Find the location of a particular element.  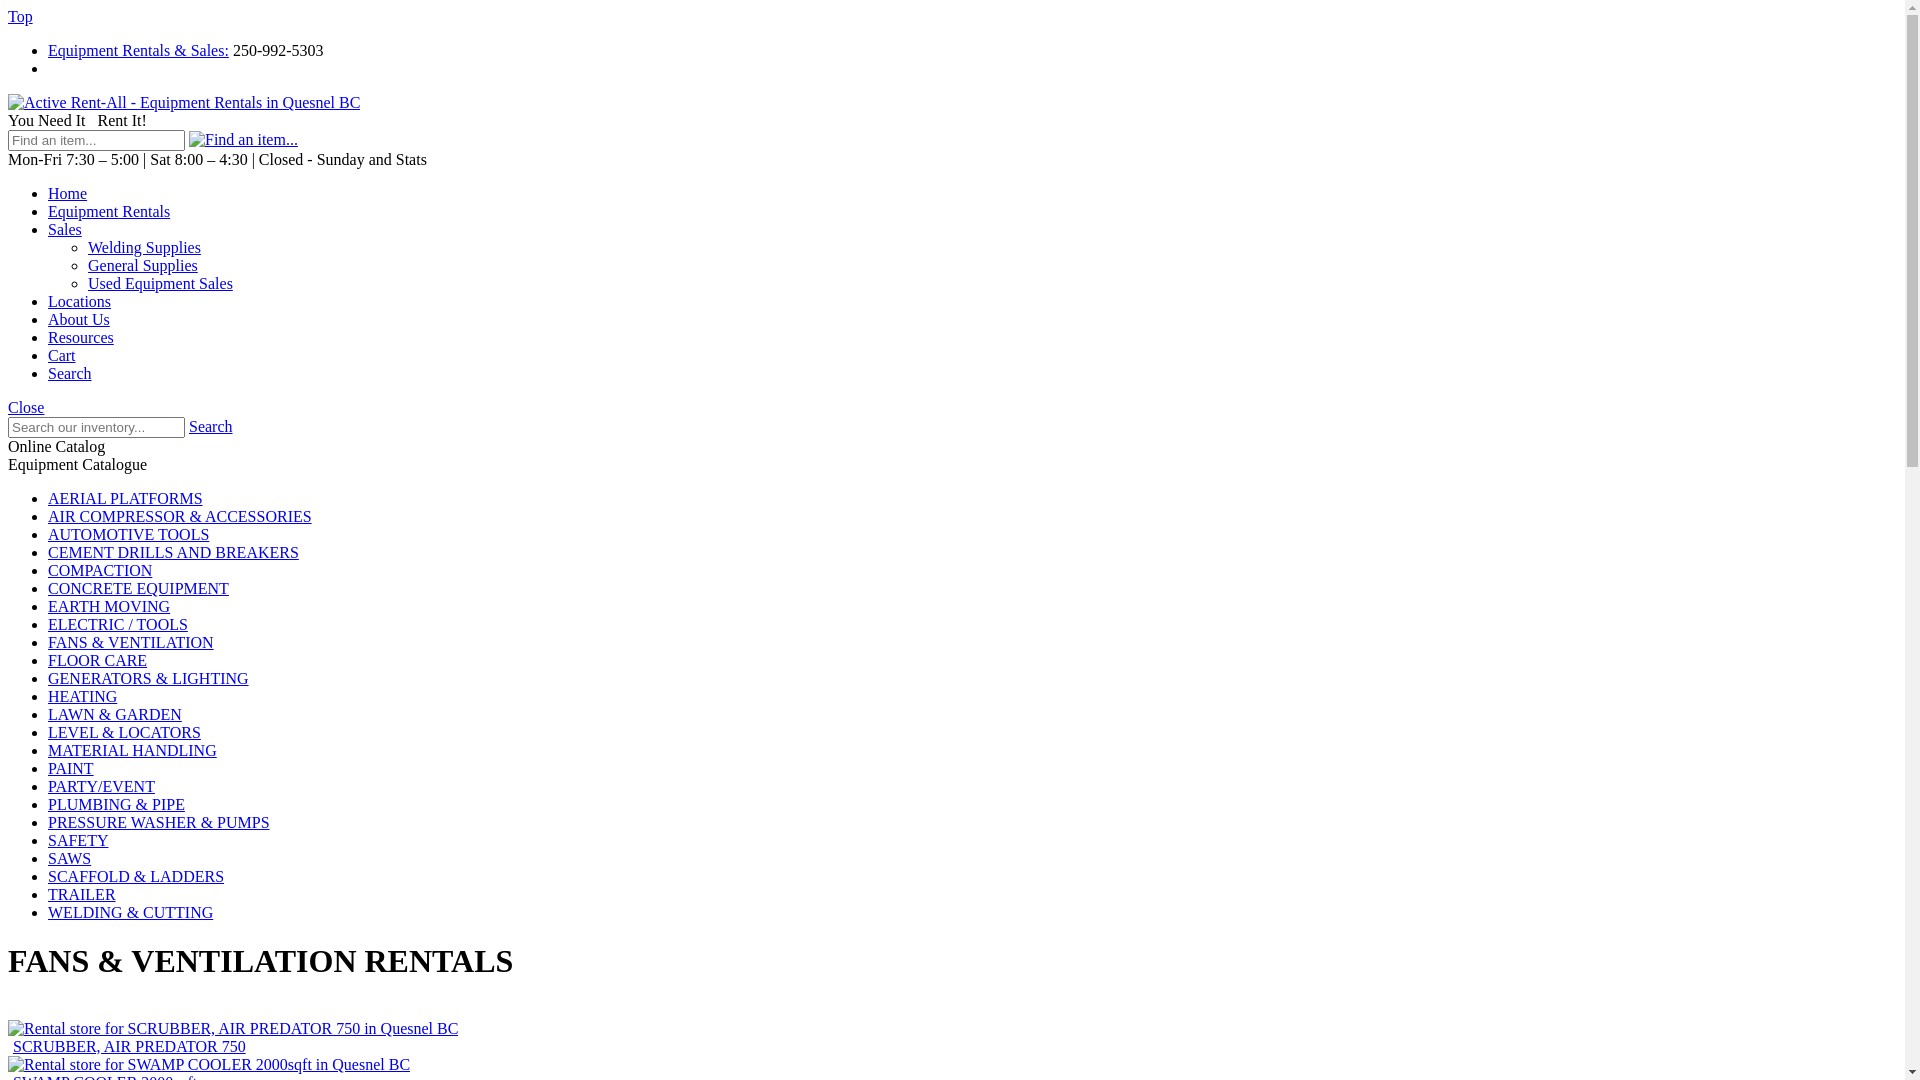

PAINT is located at coordinates (71, 768).